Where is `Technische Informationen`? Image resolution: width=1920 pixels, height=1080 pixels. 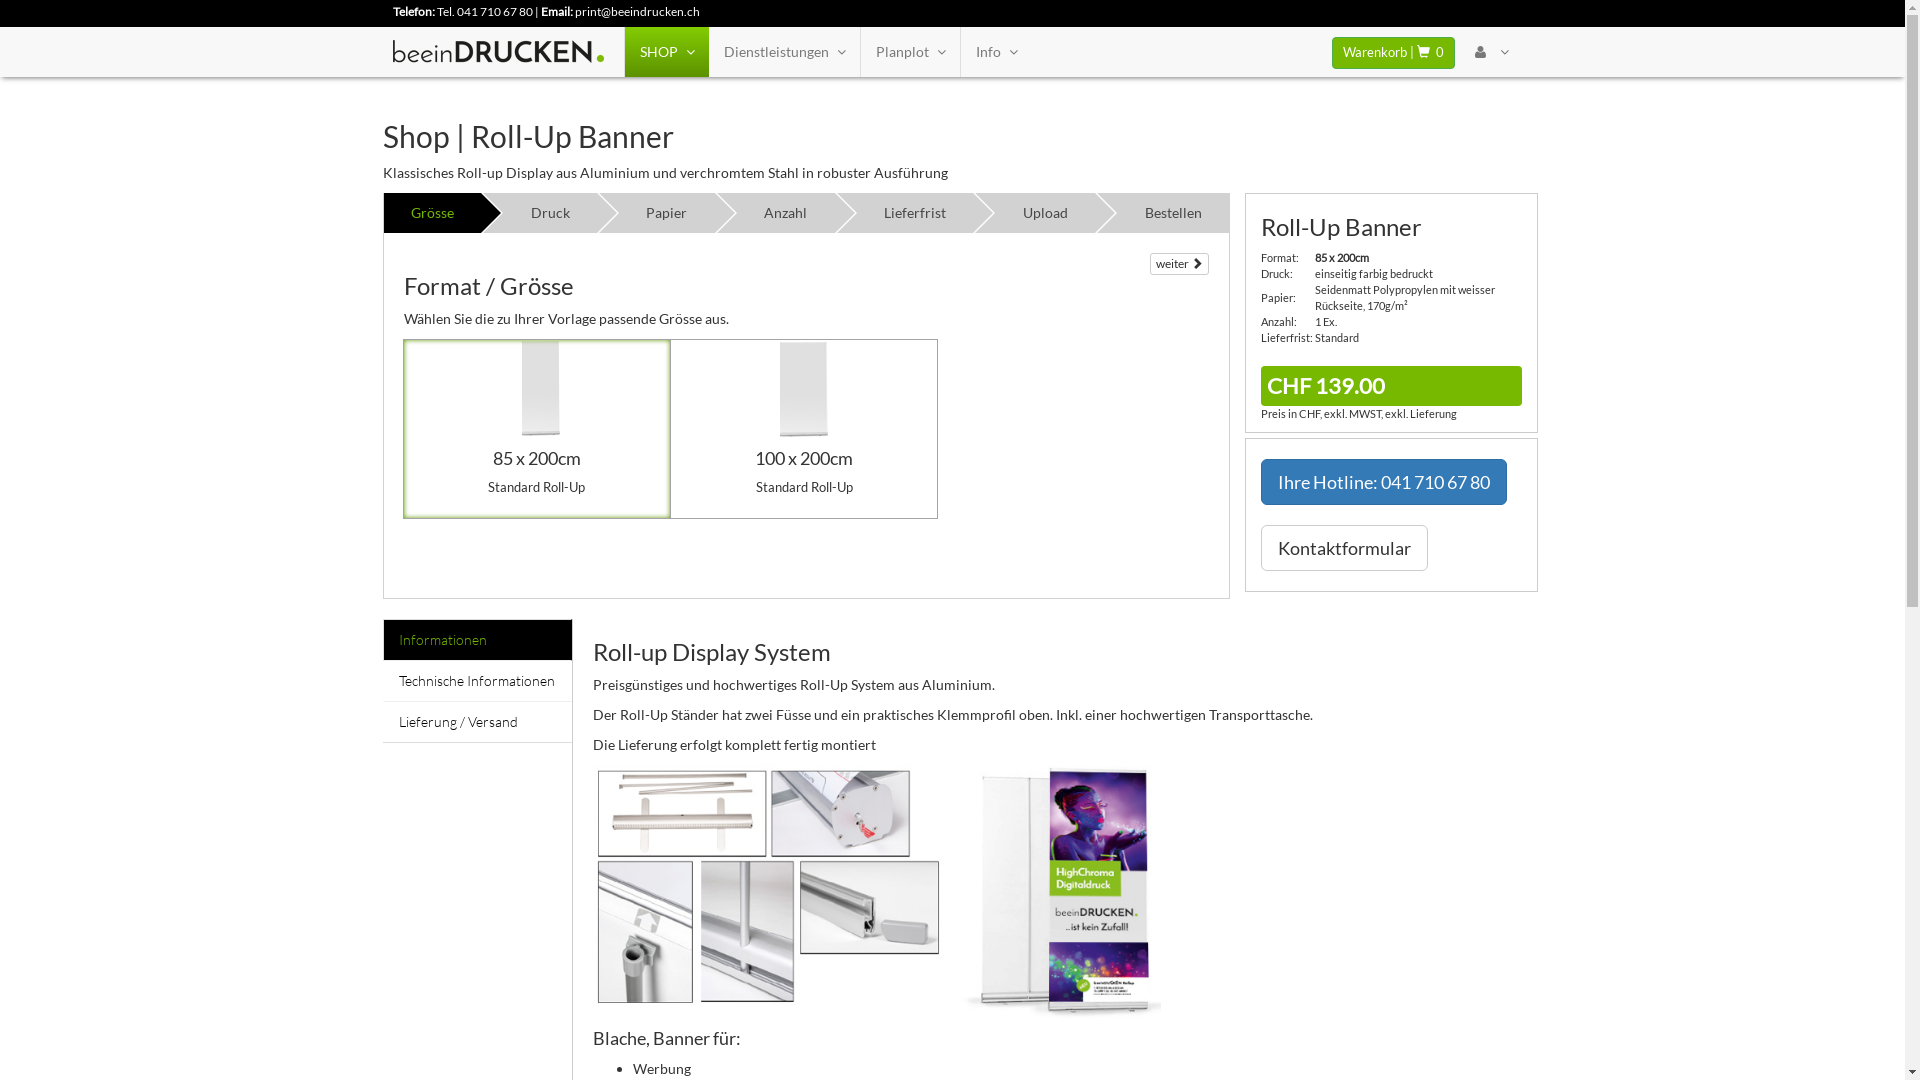
Technische Informationen is located at coordinates (476, 681).